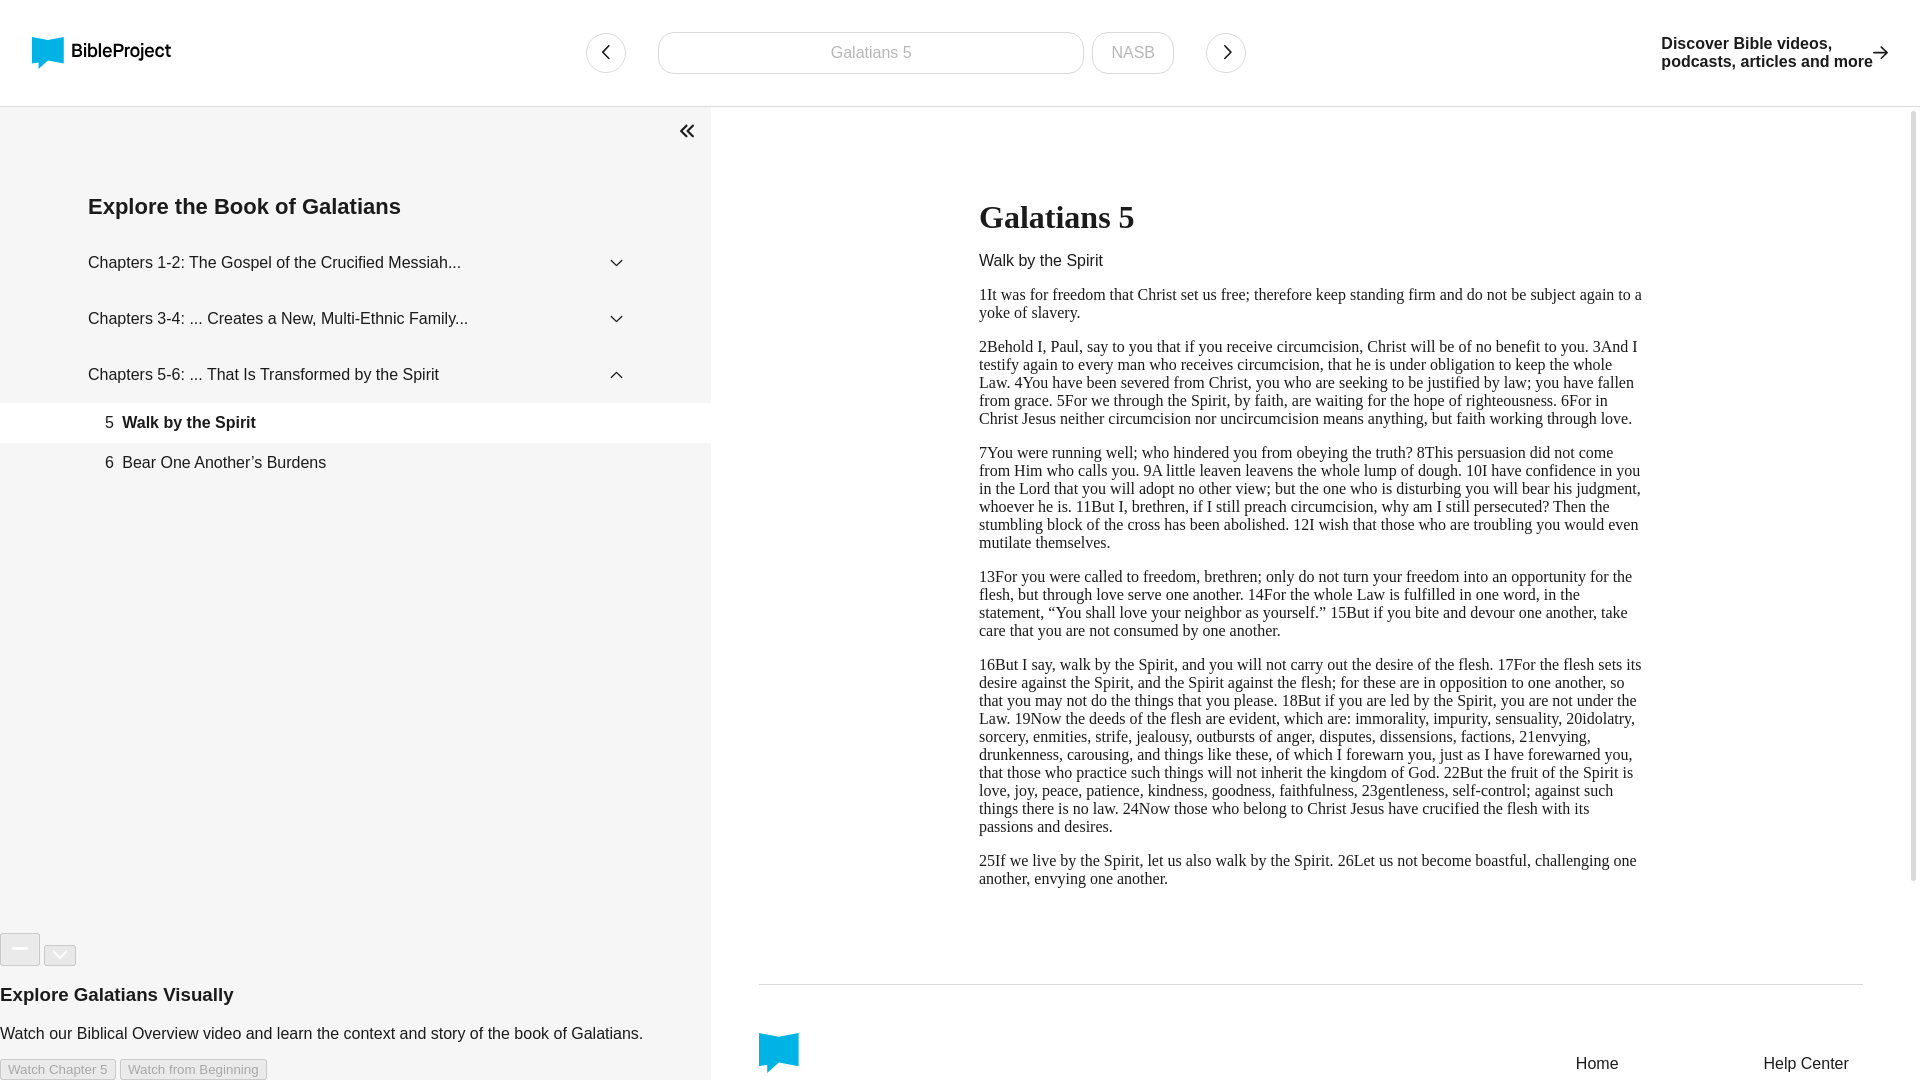 The image size is (1920, 1080). I want to click on Galatians 4, so click(278, 318).